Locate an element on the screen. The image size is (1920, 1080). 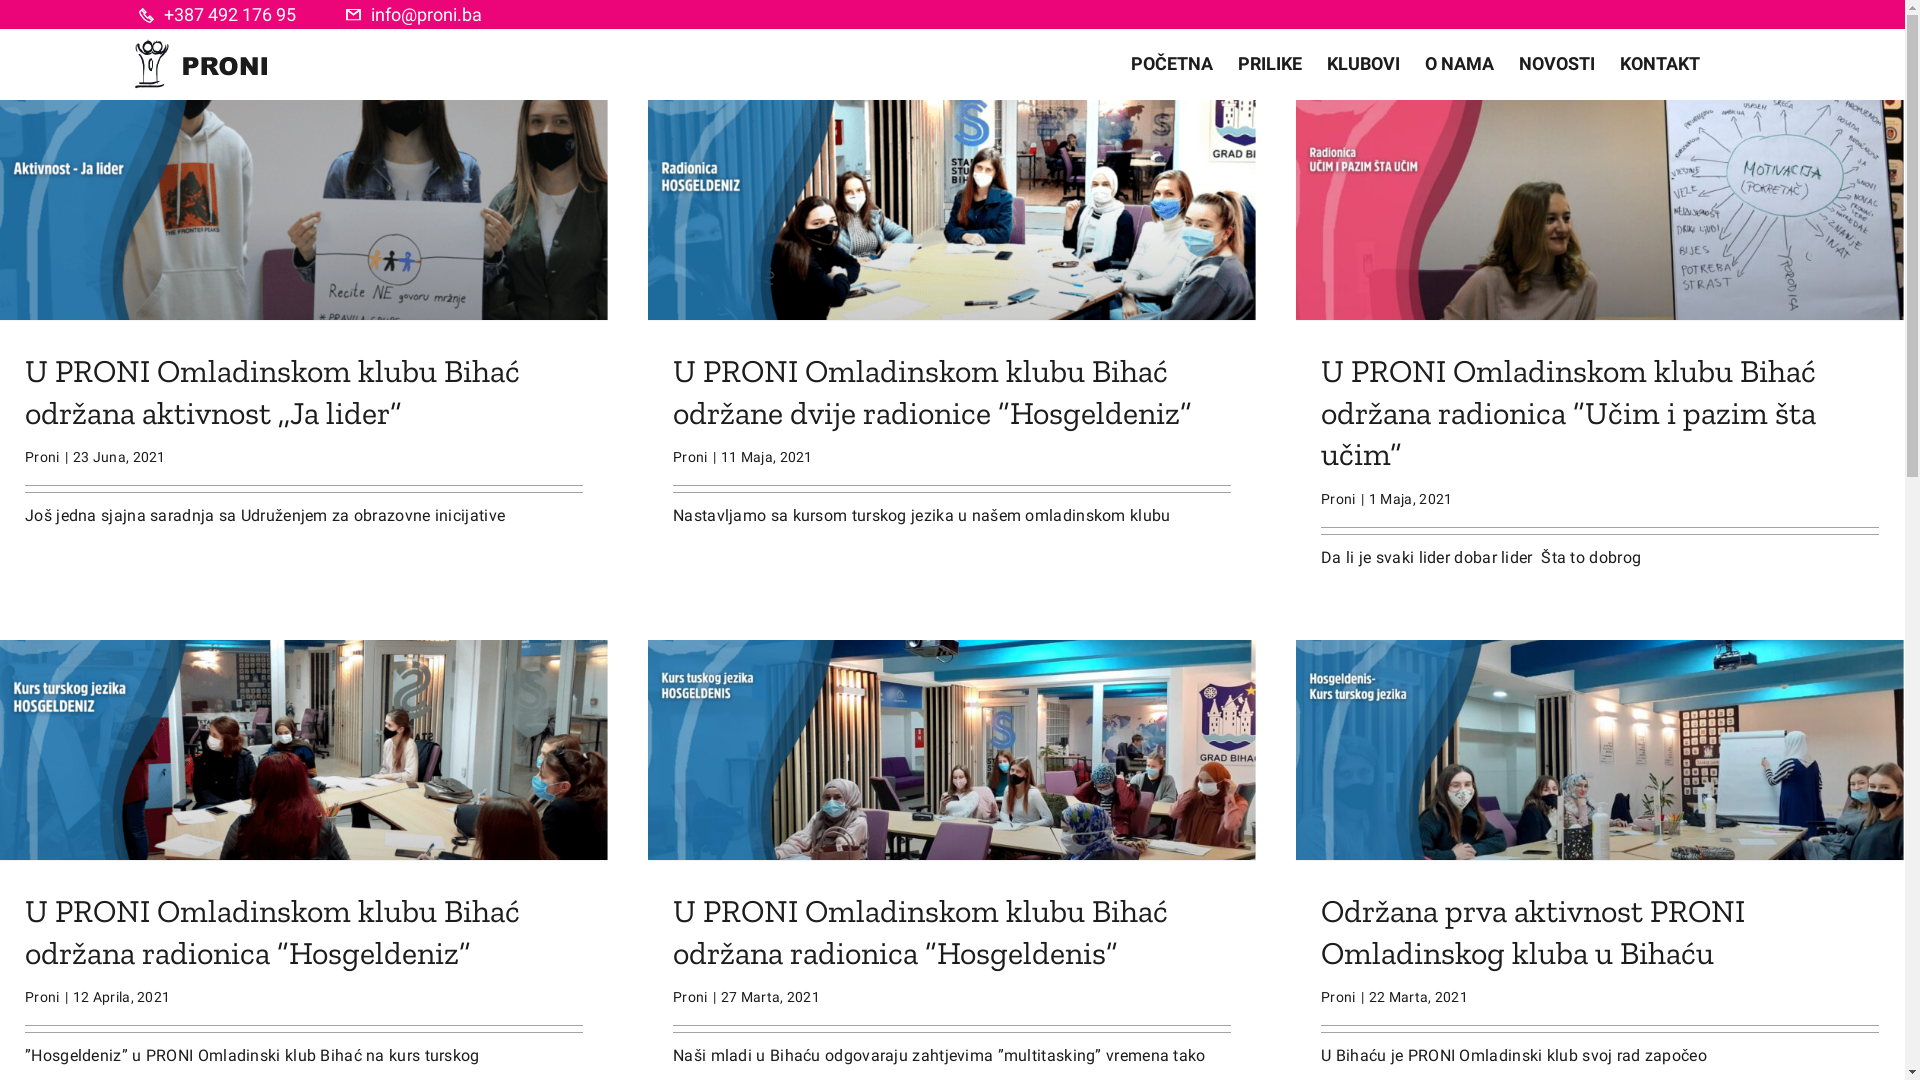
PRILIKE is located at coordinates (1270, 64).